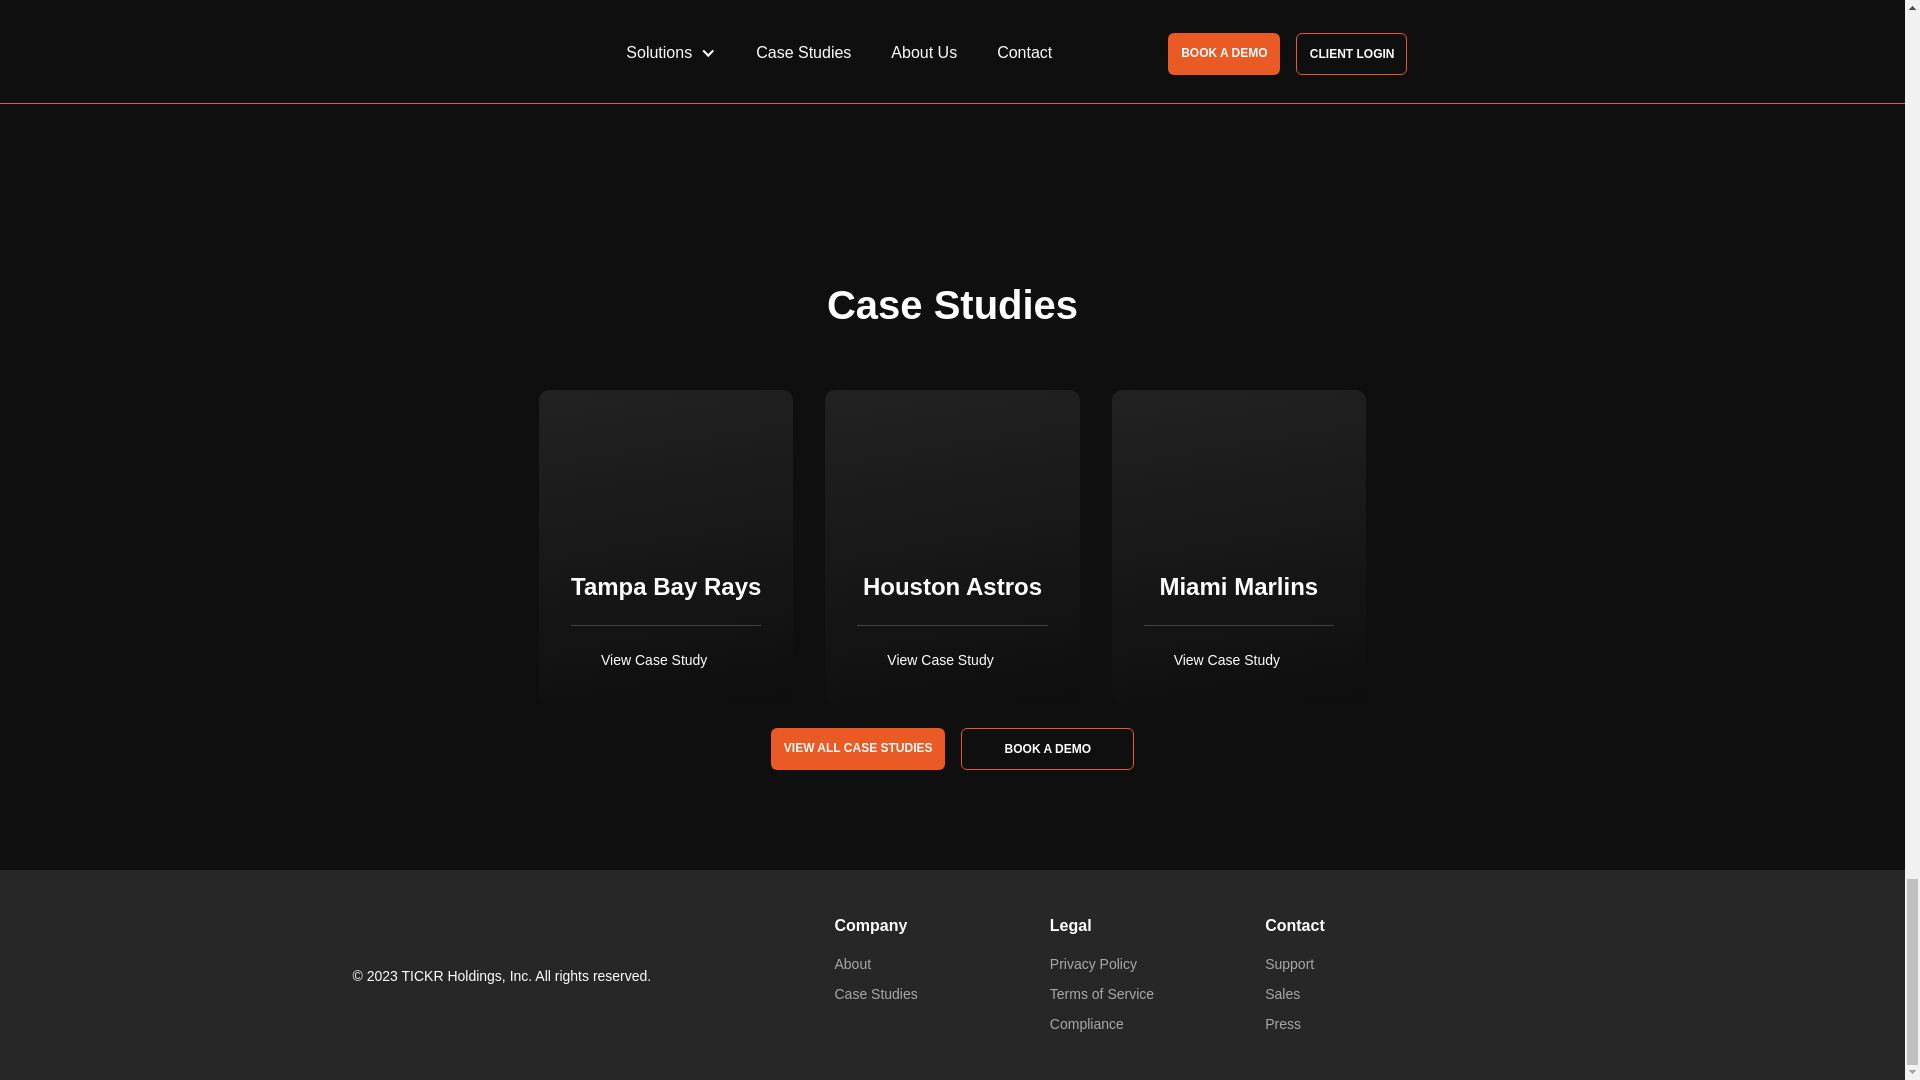 Image resolution: width=1920 pixels, height=1080 pixels. I want to click on VIEW ALL CASE STUDIES, so click(858, 748).